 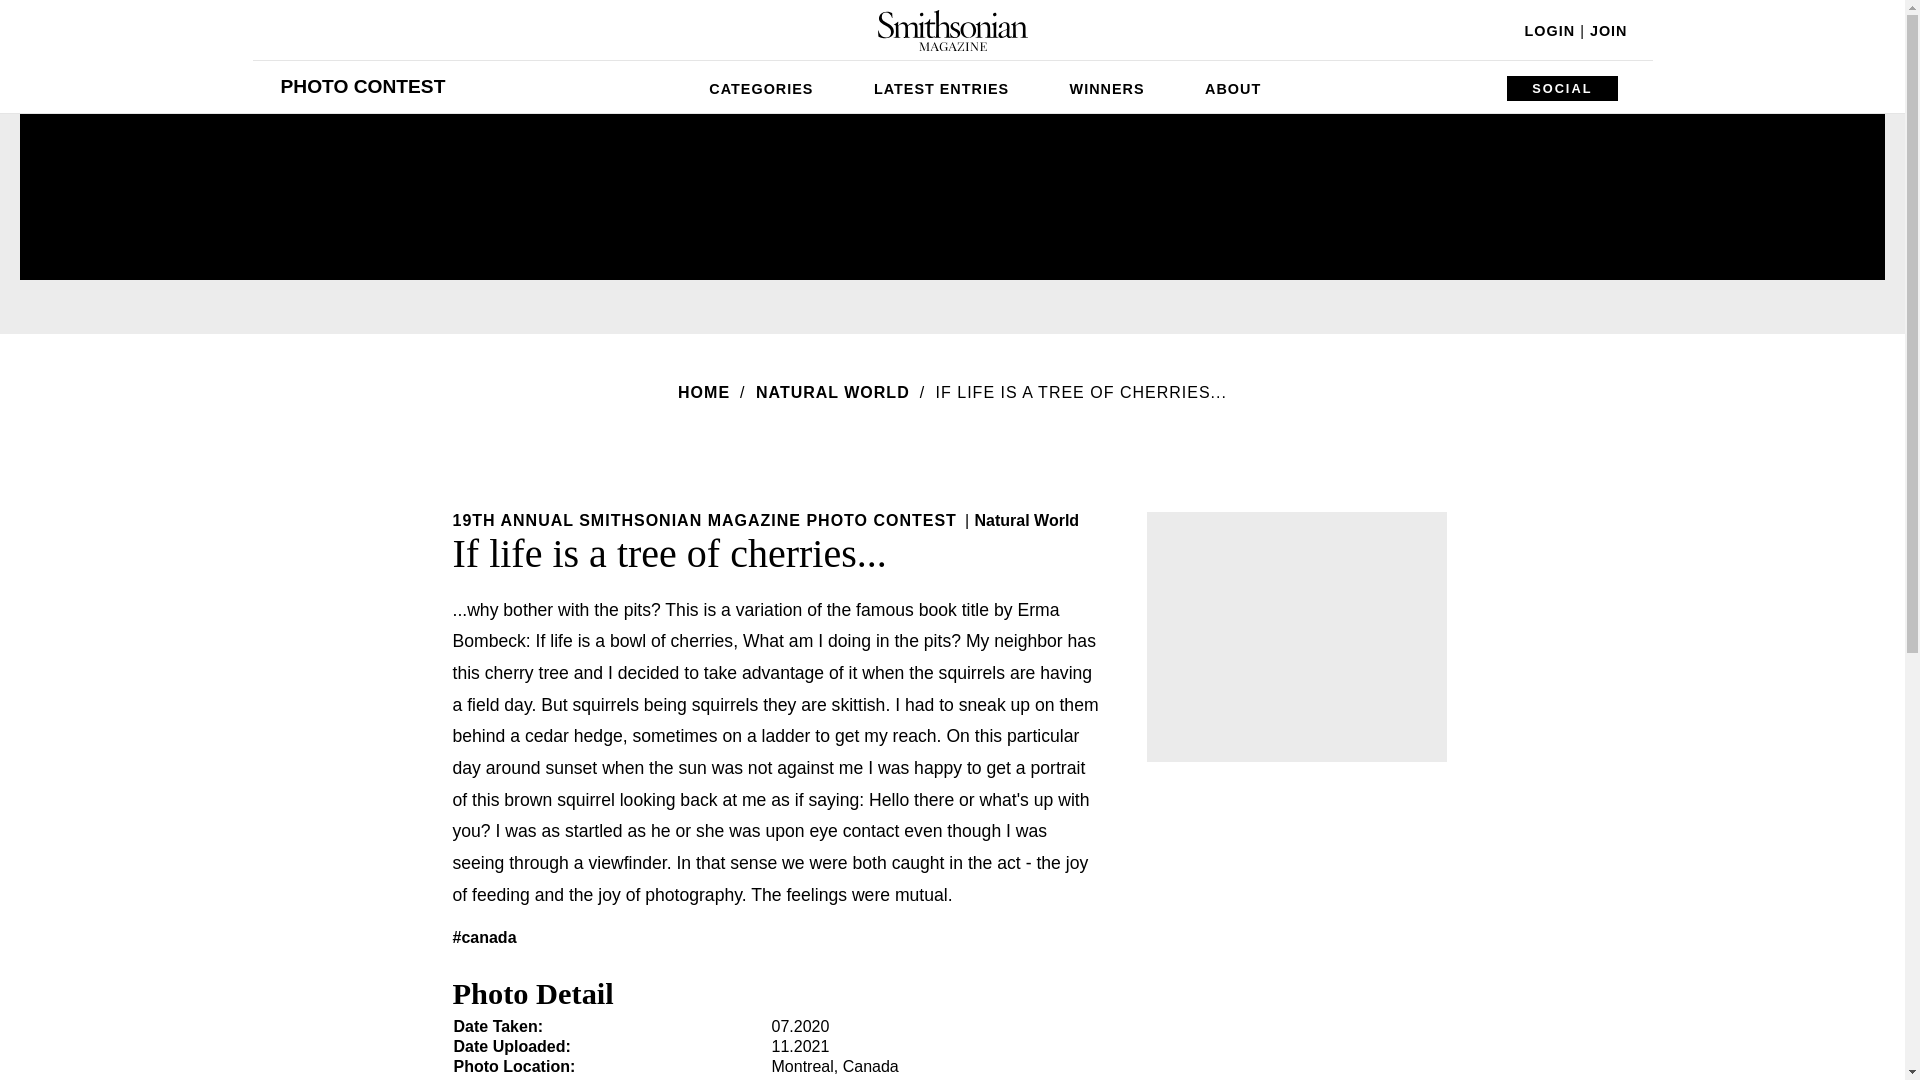 I want to click on PHOTO CONTEST, so click(x=362, y=86).